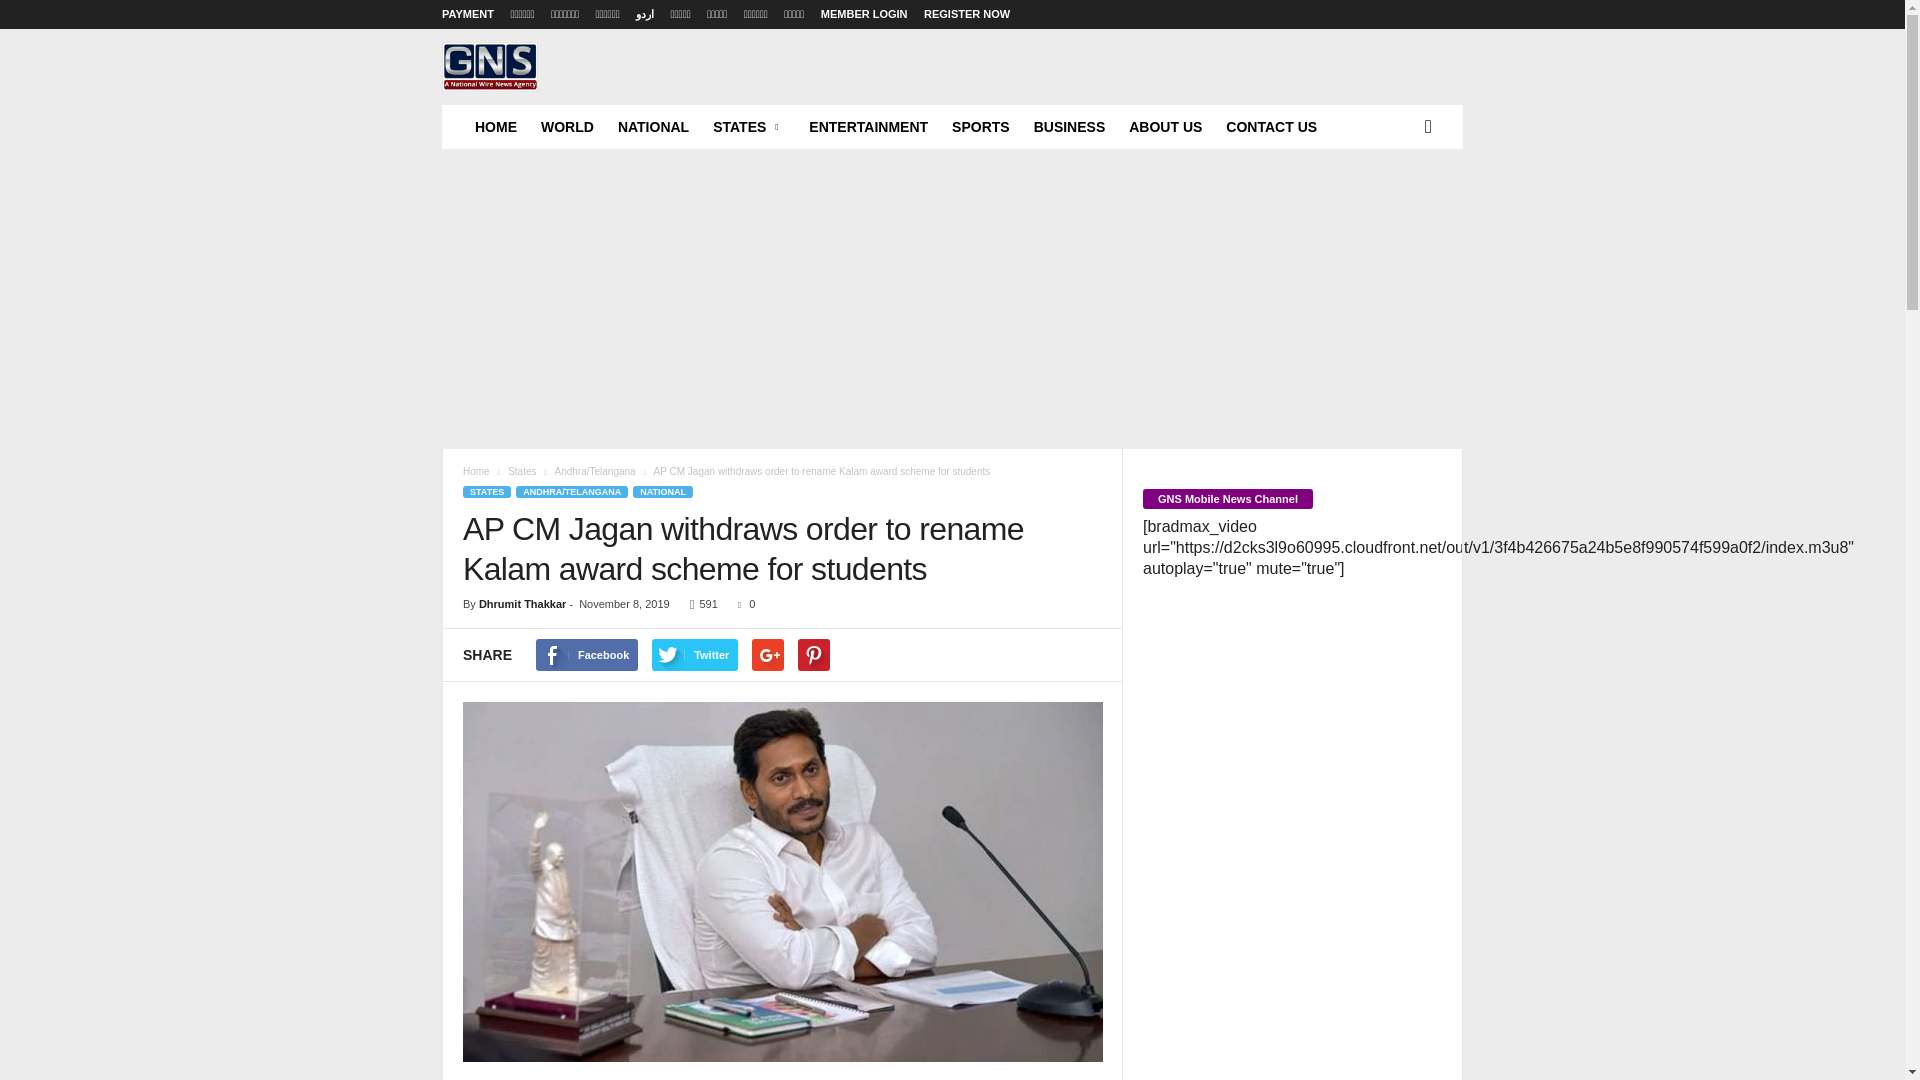  I want to click on View all posts in States, so click(522, 471).